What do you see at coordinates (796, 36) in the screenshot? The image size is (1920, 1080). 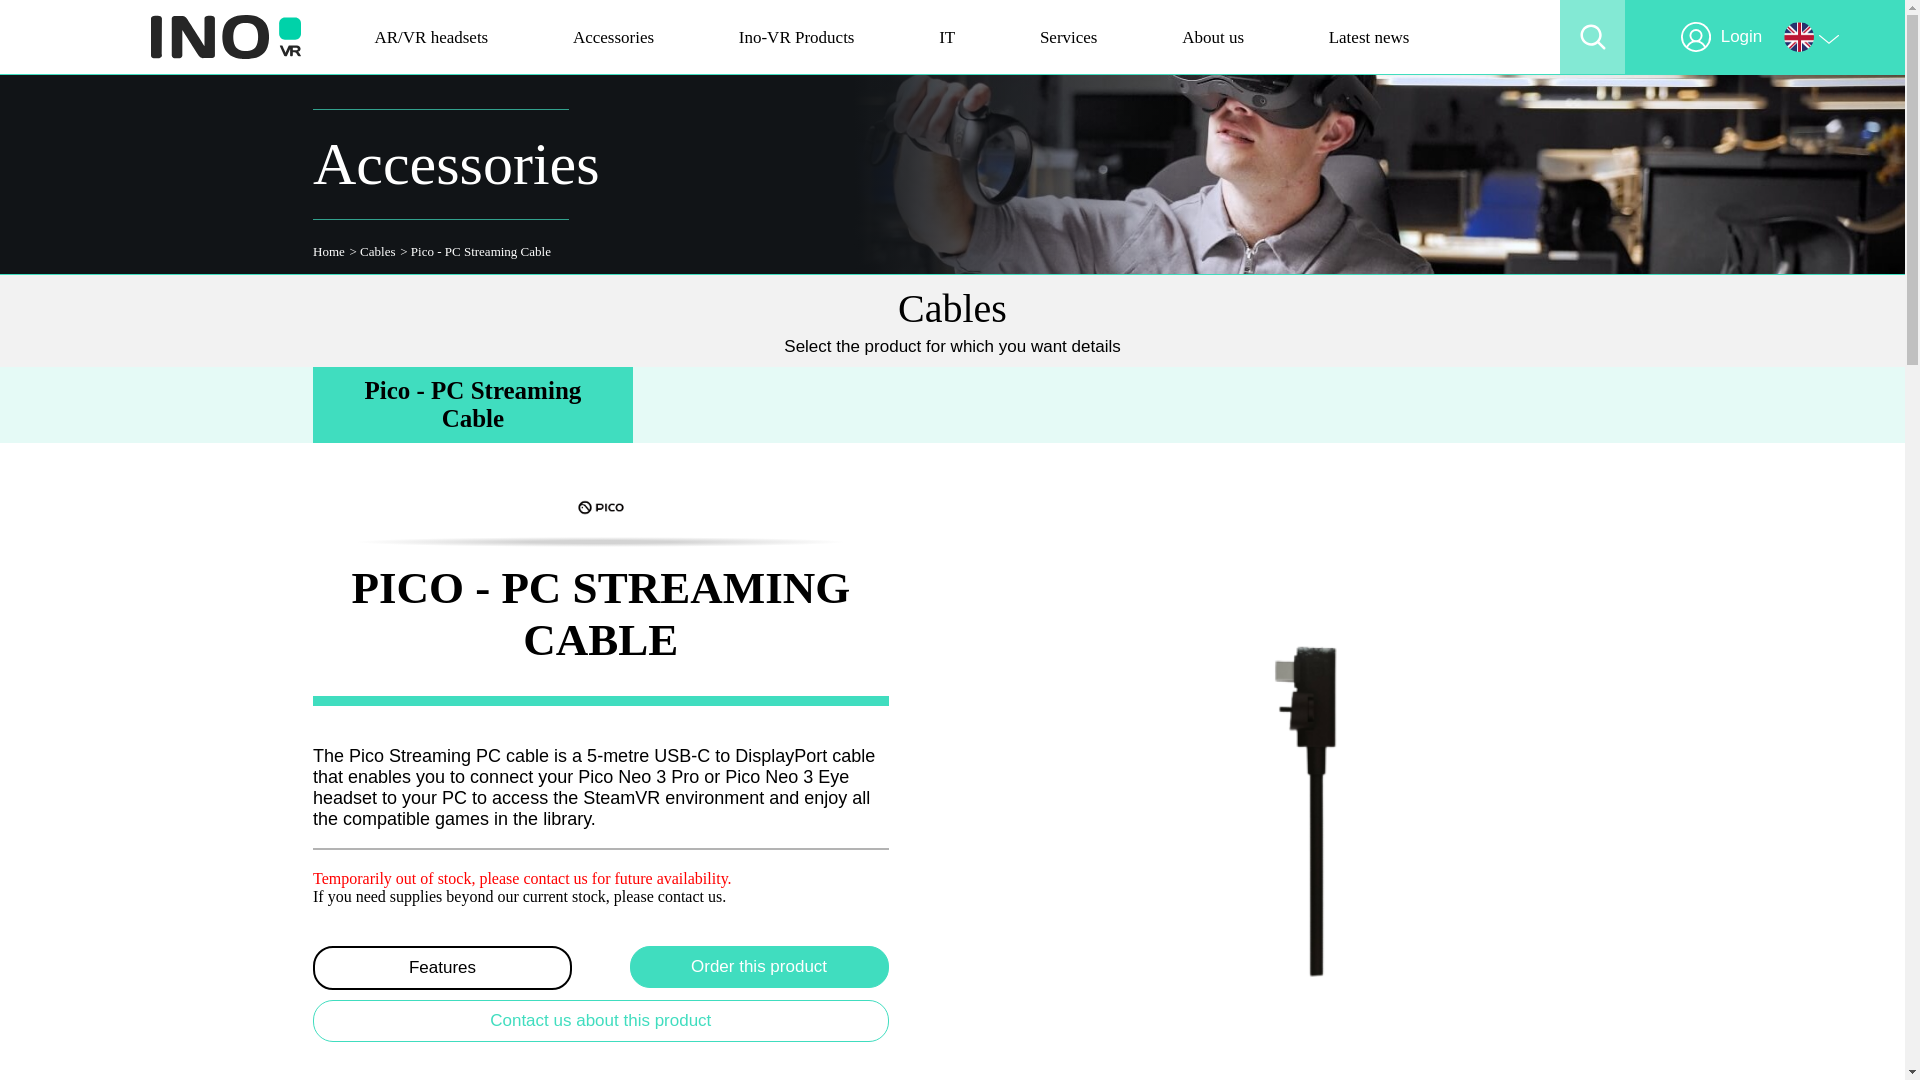 I see `Ino-VR Products` at bounding box center [796, 36].